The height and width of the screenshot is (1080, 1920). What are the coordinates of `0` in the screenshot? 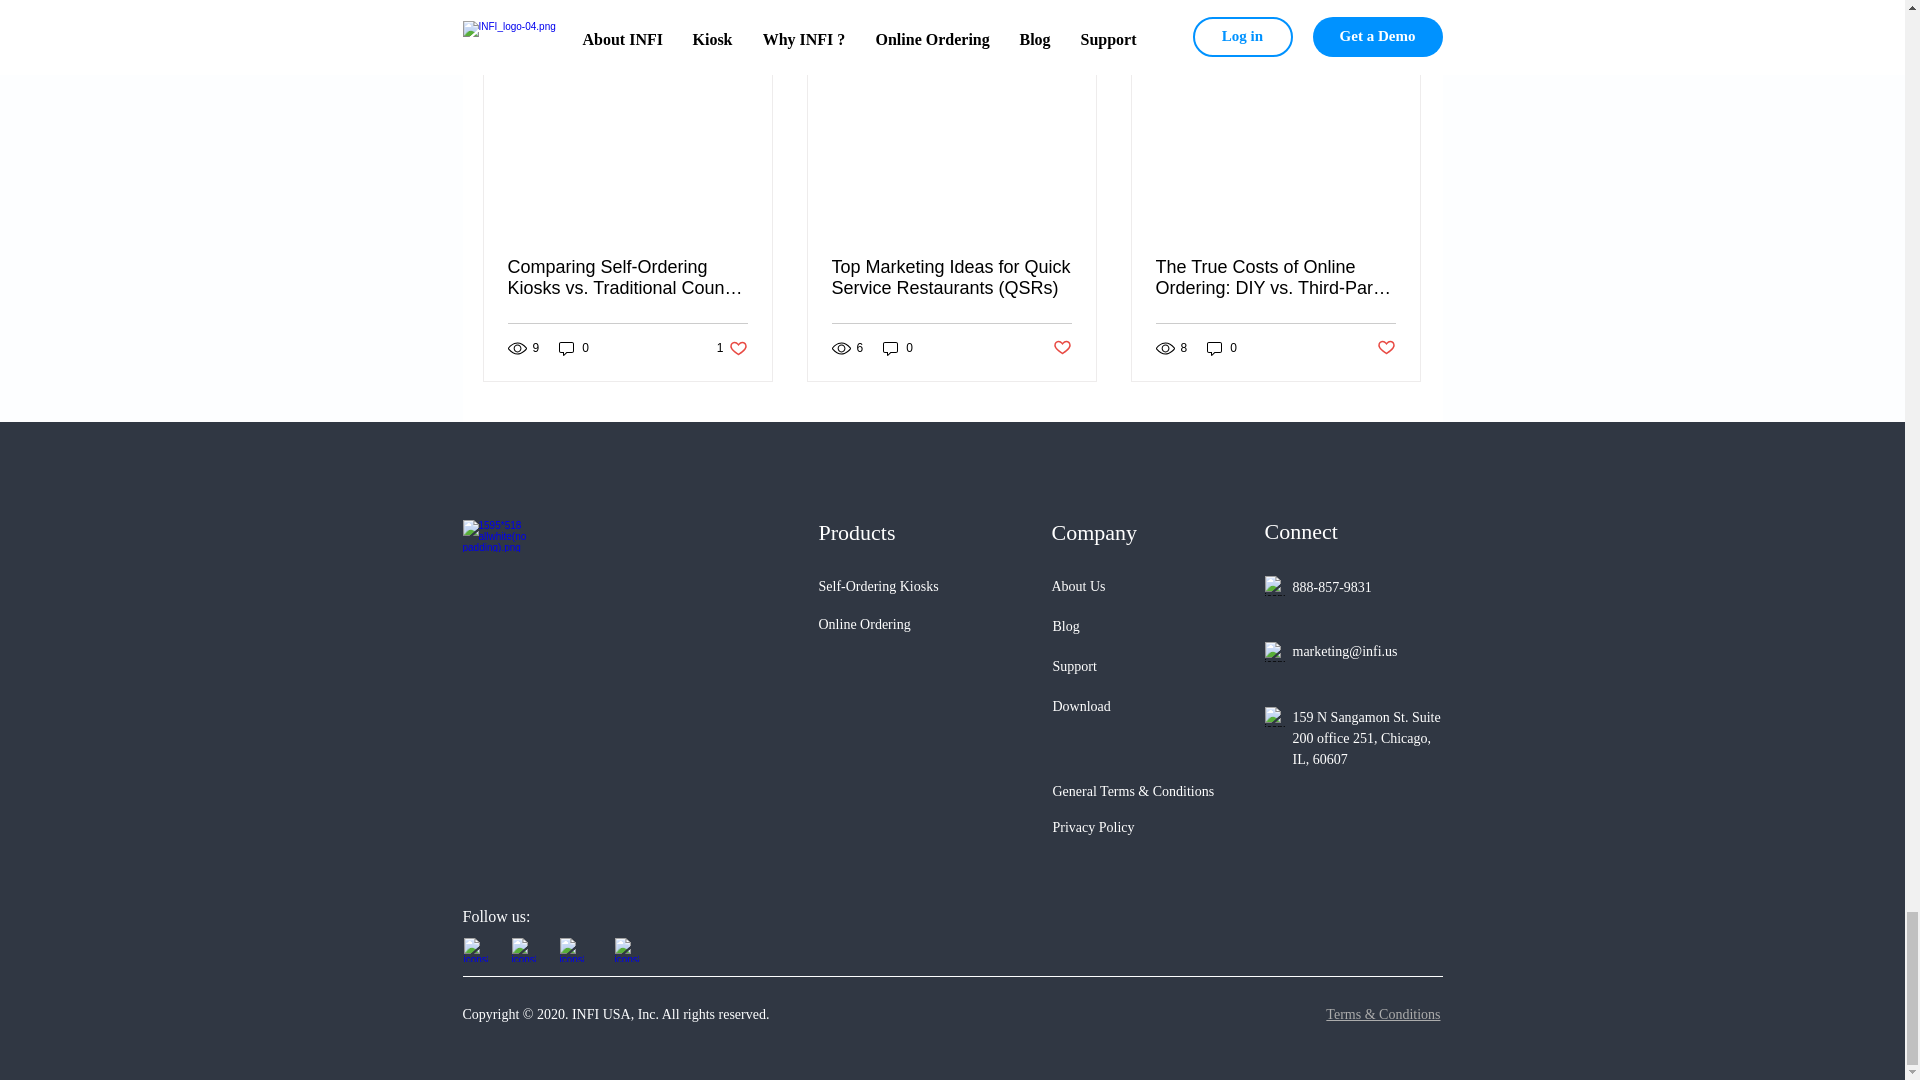 It's located at (732, 348).